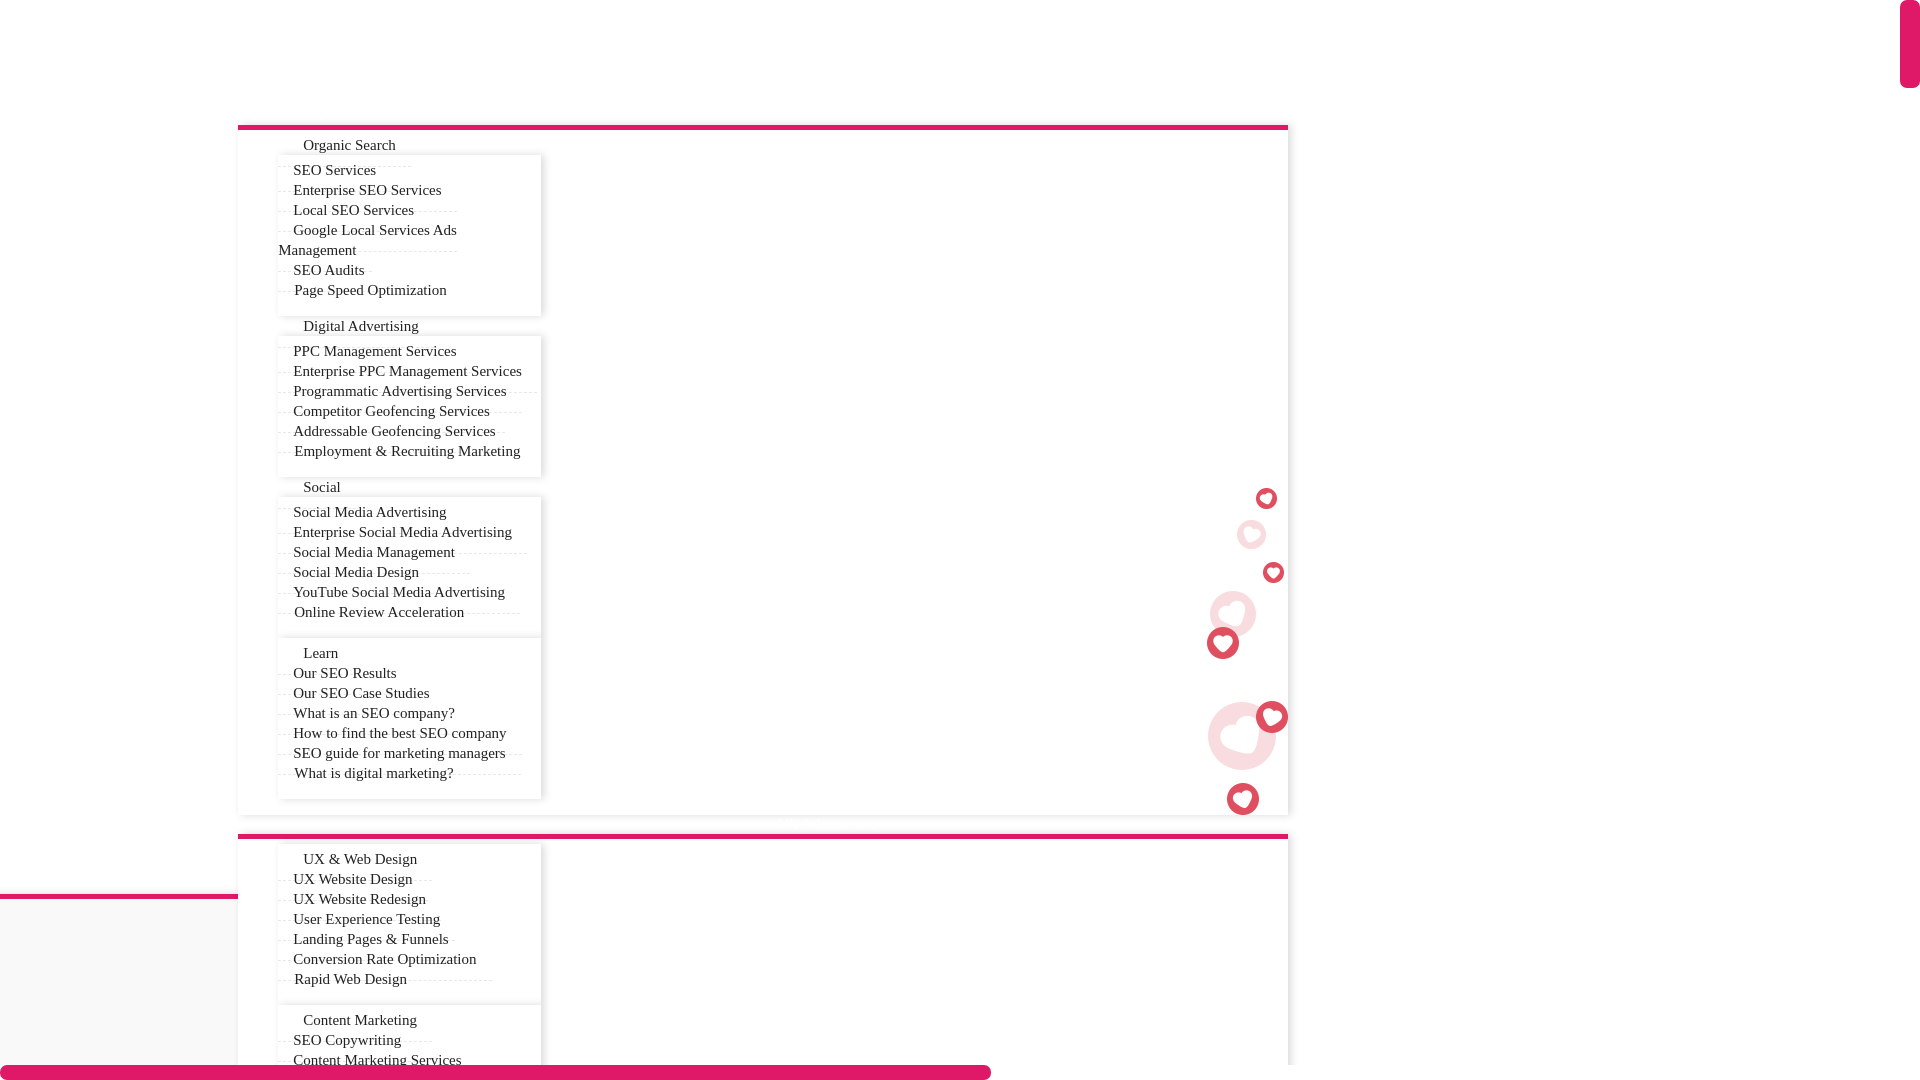 The width and height of the screenshot is (1920, 1080). What do you see at coordinates (399, 754) in the screenshot?
I see `SEO guide for marketing managers` at bounding box center [399, 754].